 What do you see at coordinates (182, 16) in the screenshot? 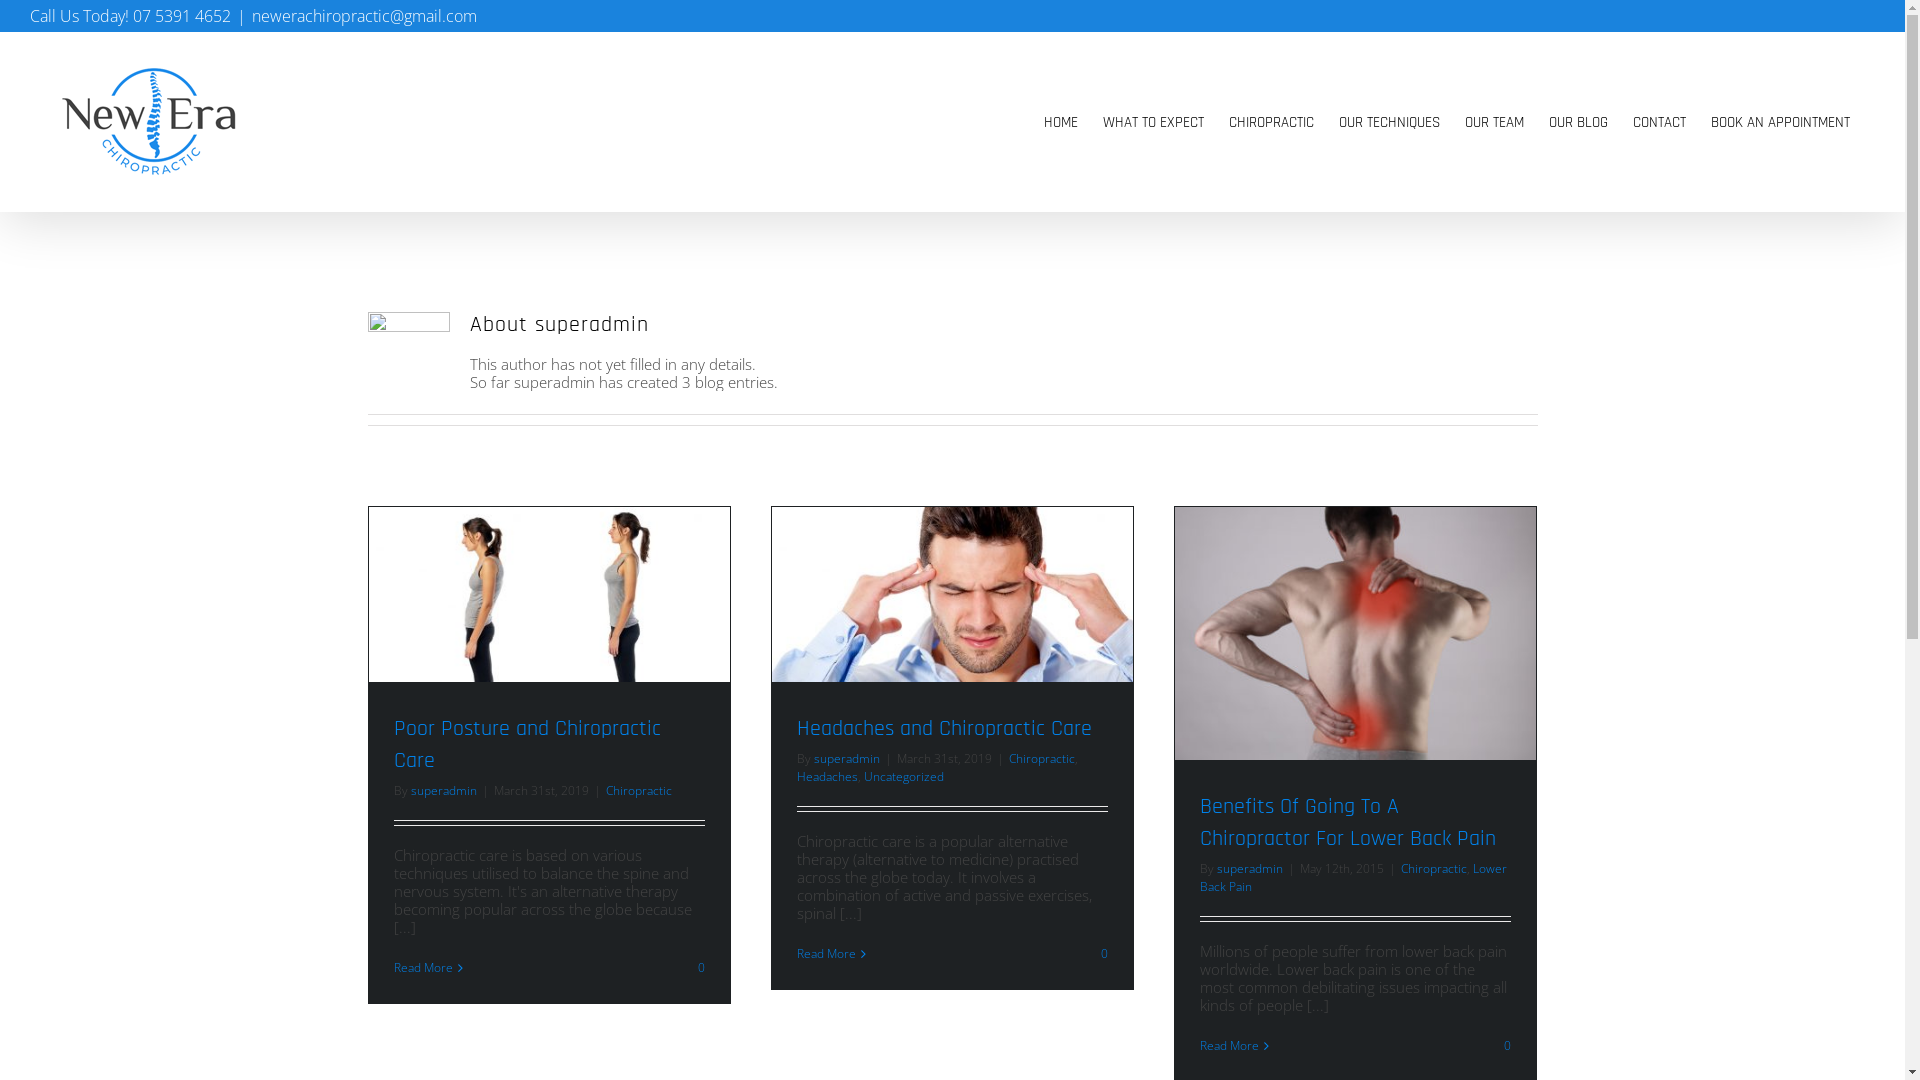
I see `07 5391 4652` at bounding box center [182, 16].